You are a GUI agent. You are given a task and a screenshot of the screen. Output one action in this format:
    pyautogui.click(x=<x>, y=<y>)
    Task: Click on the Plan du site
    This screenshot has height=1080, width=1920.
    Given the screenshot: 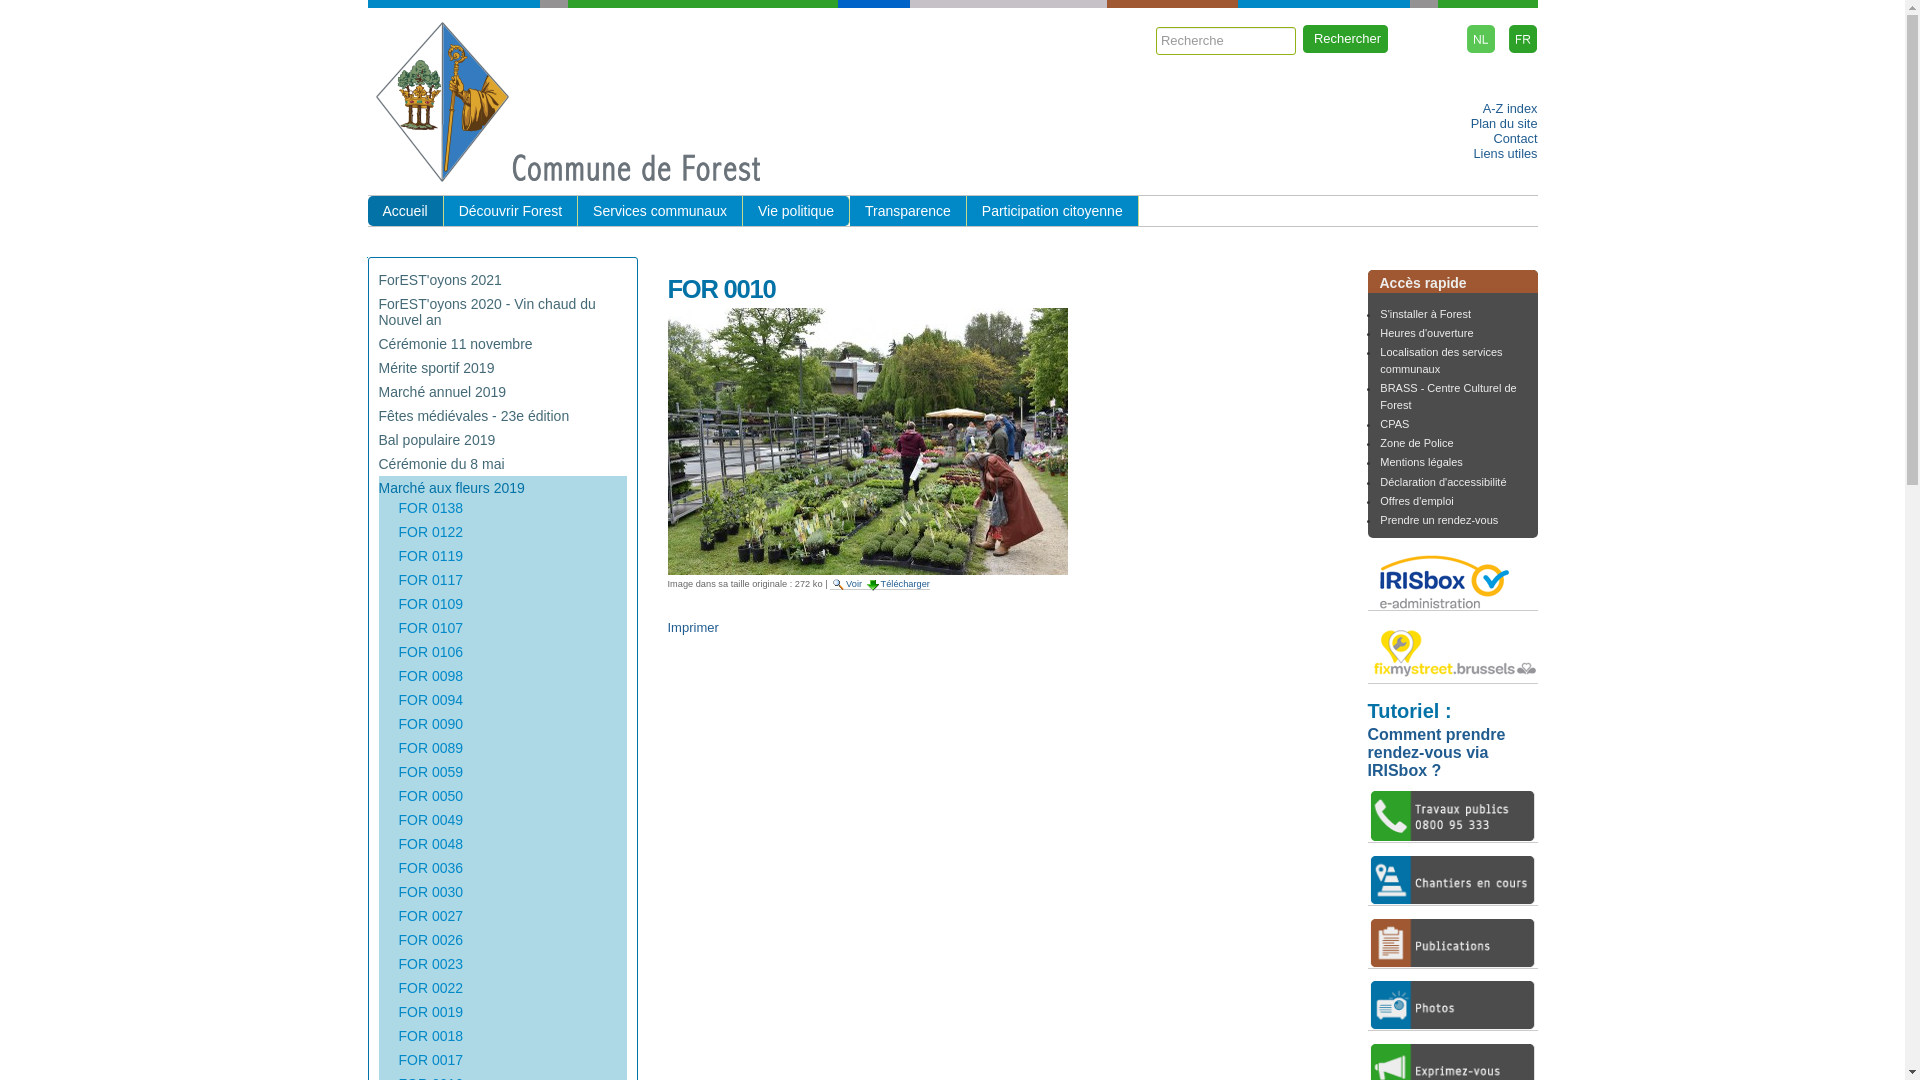 What is the action you would take?
    pyautogui.click(x=1504, y=124)
    